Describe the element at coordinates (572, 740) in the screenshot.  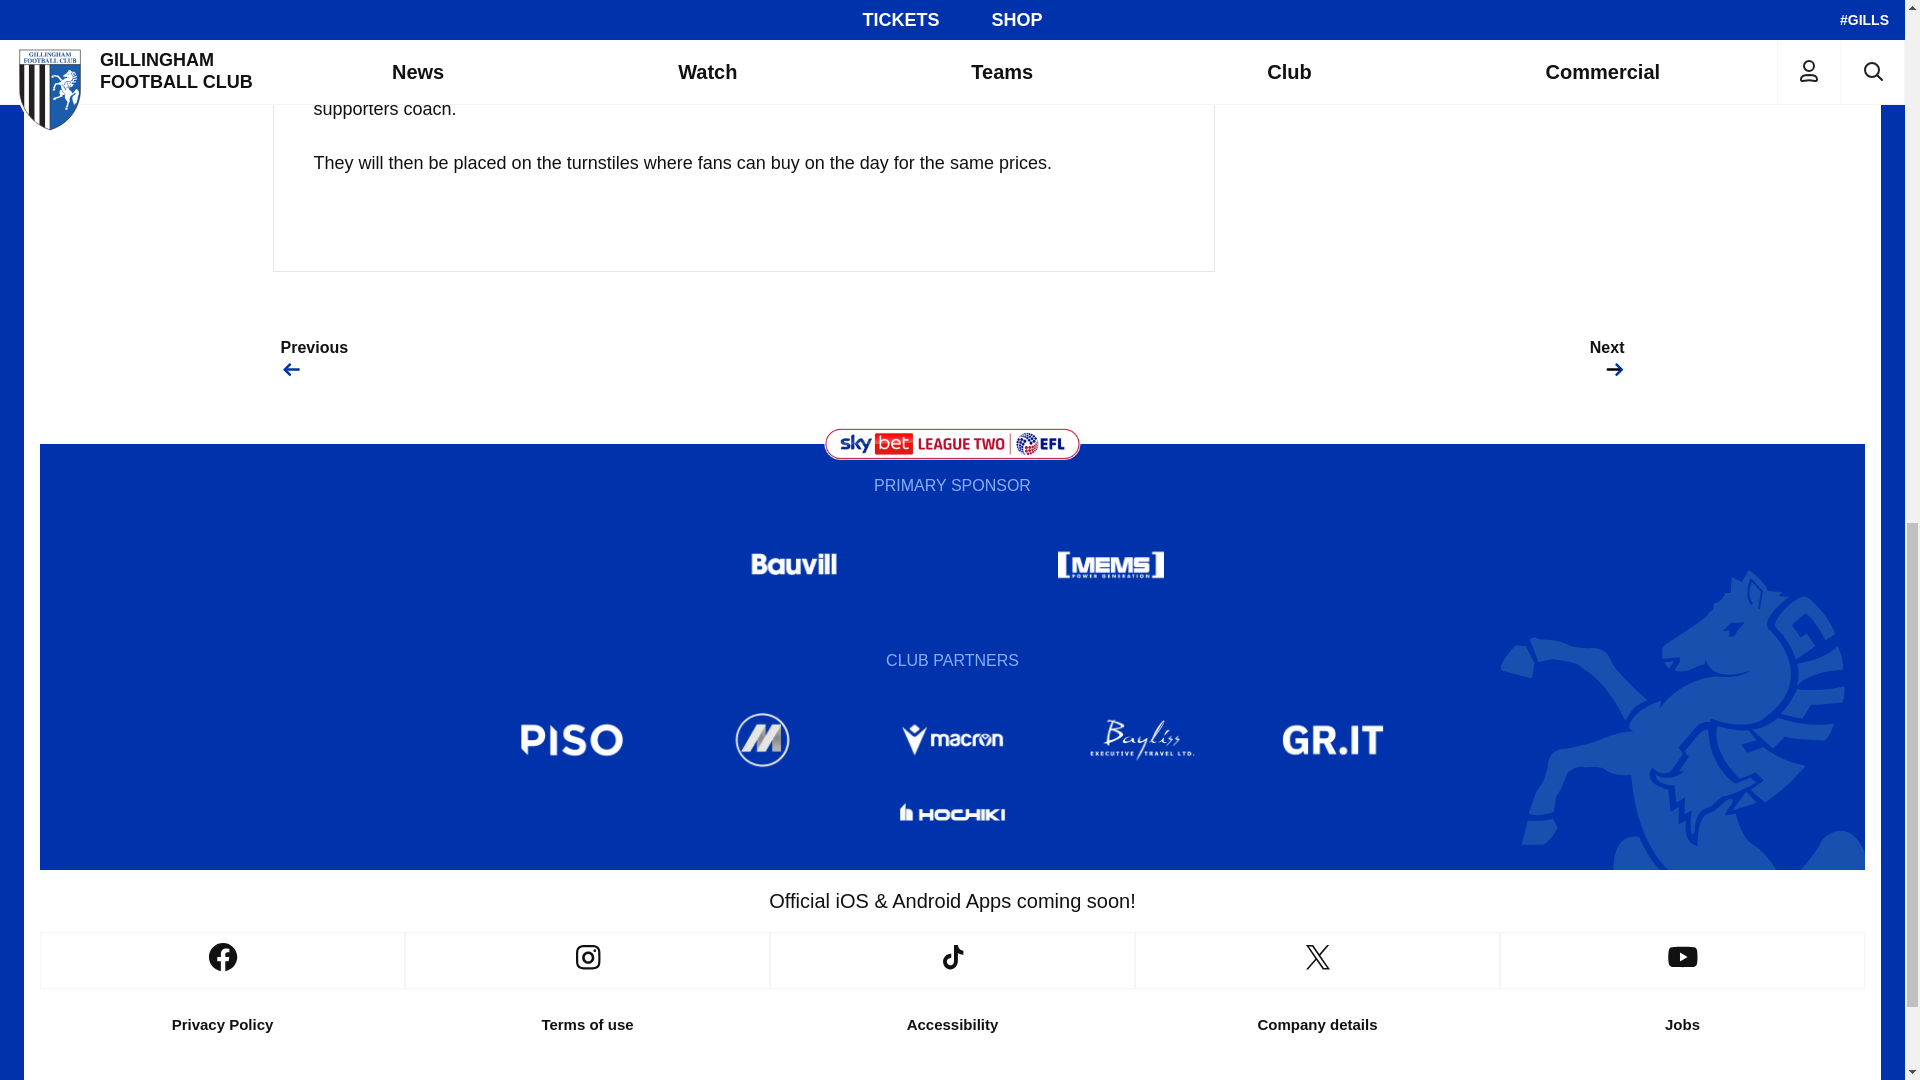
I see `PISO` at that location.